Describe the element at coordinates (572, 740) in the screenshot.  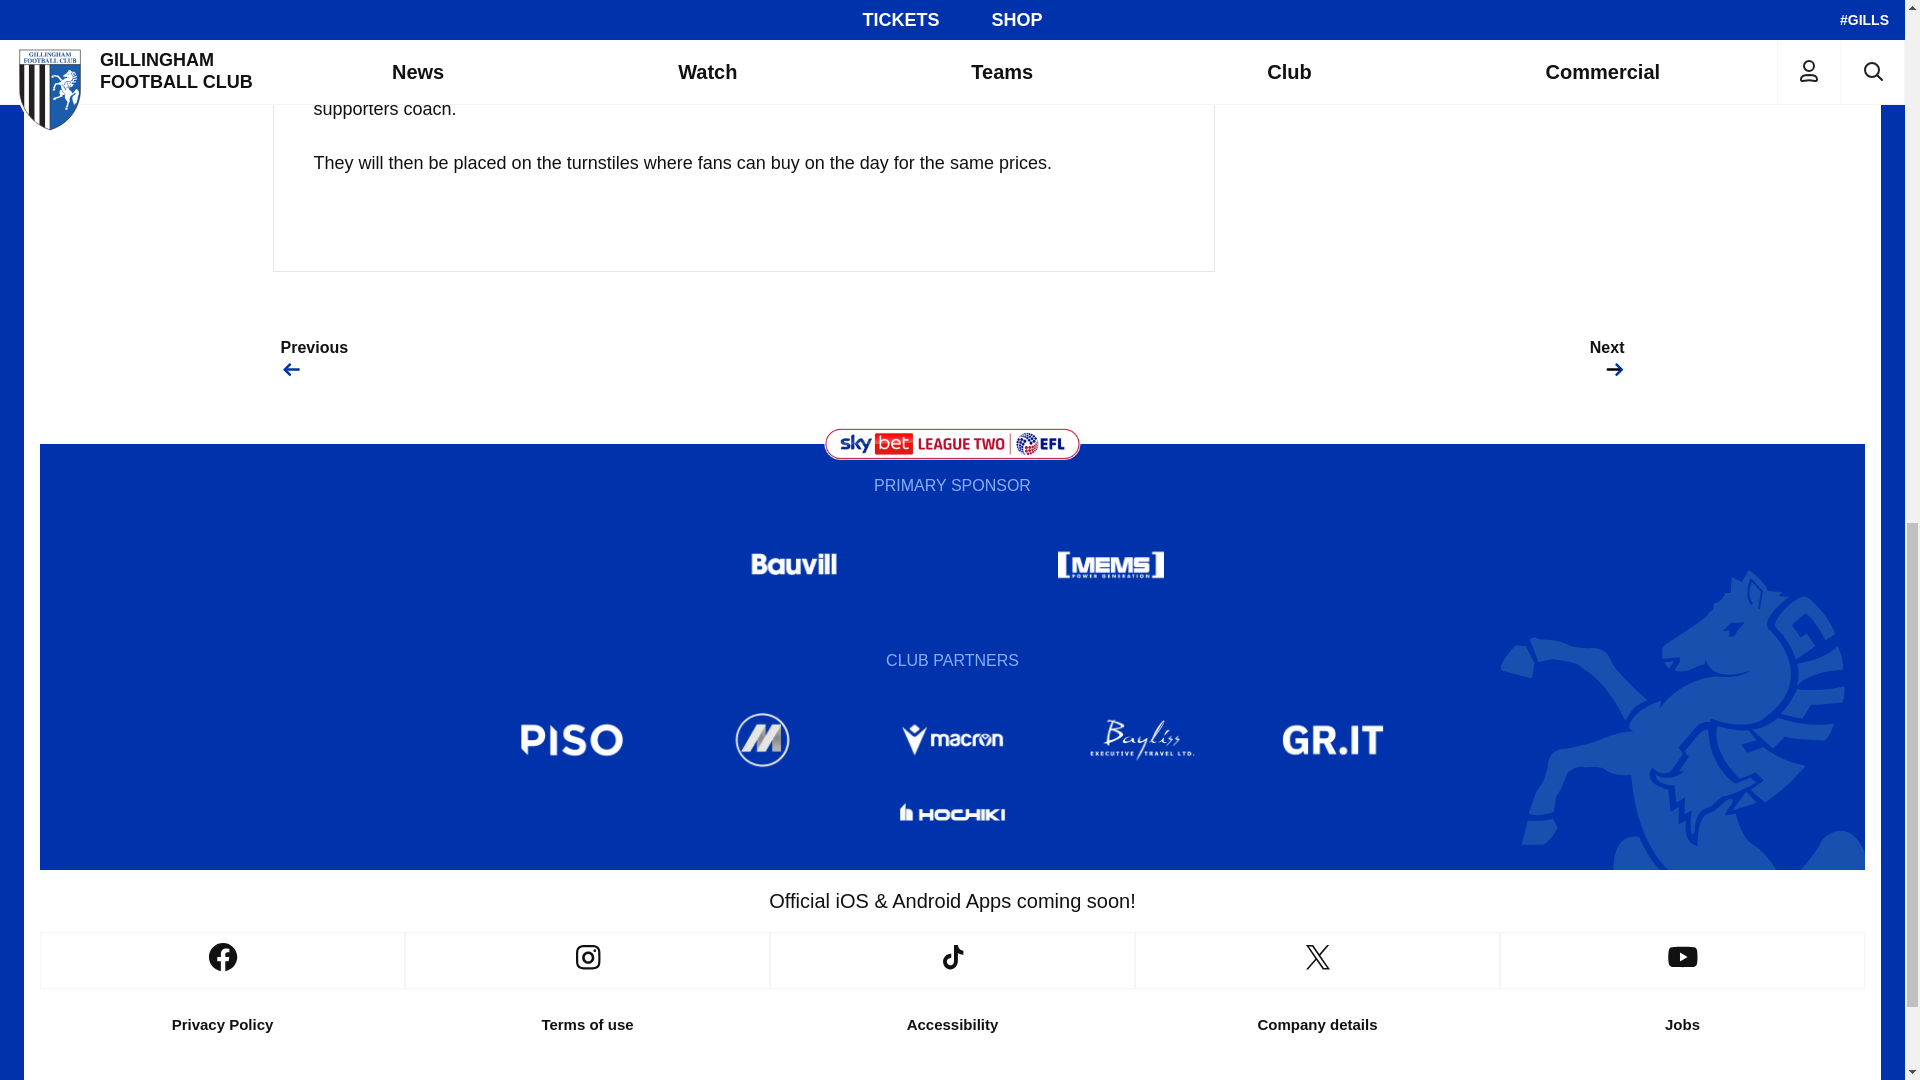
I see `PISO` at that location.